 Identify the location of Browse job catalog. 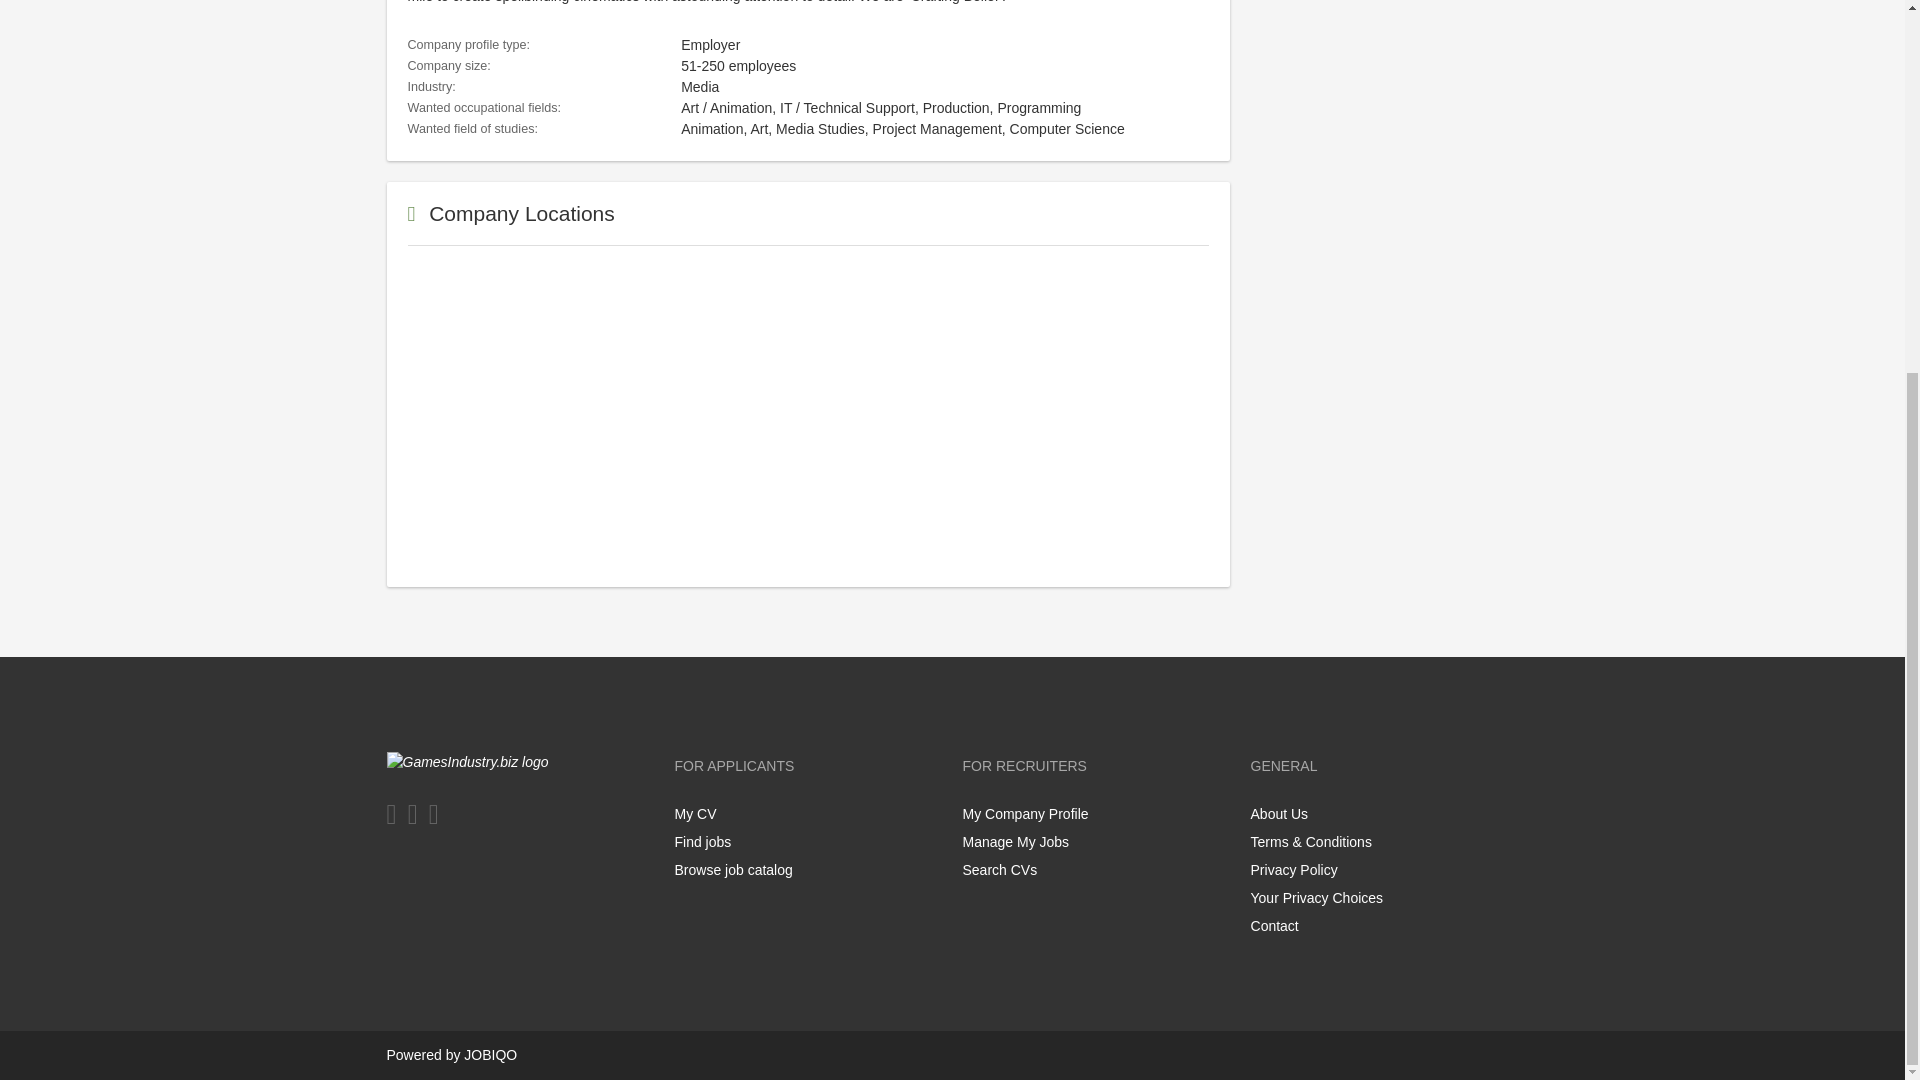
(732, 870).